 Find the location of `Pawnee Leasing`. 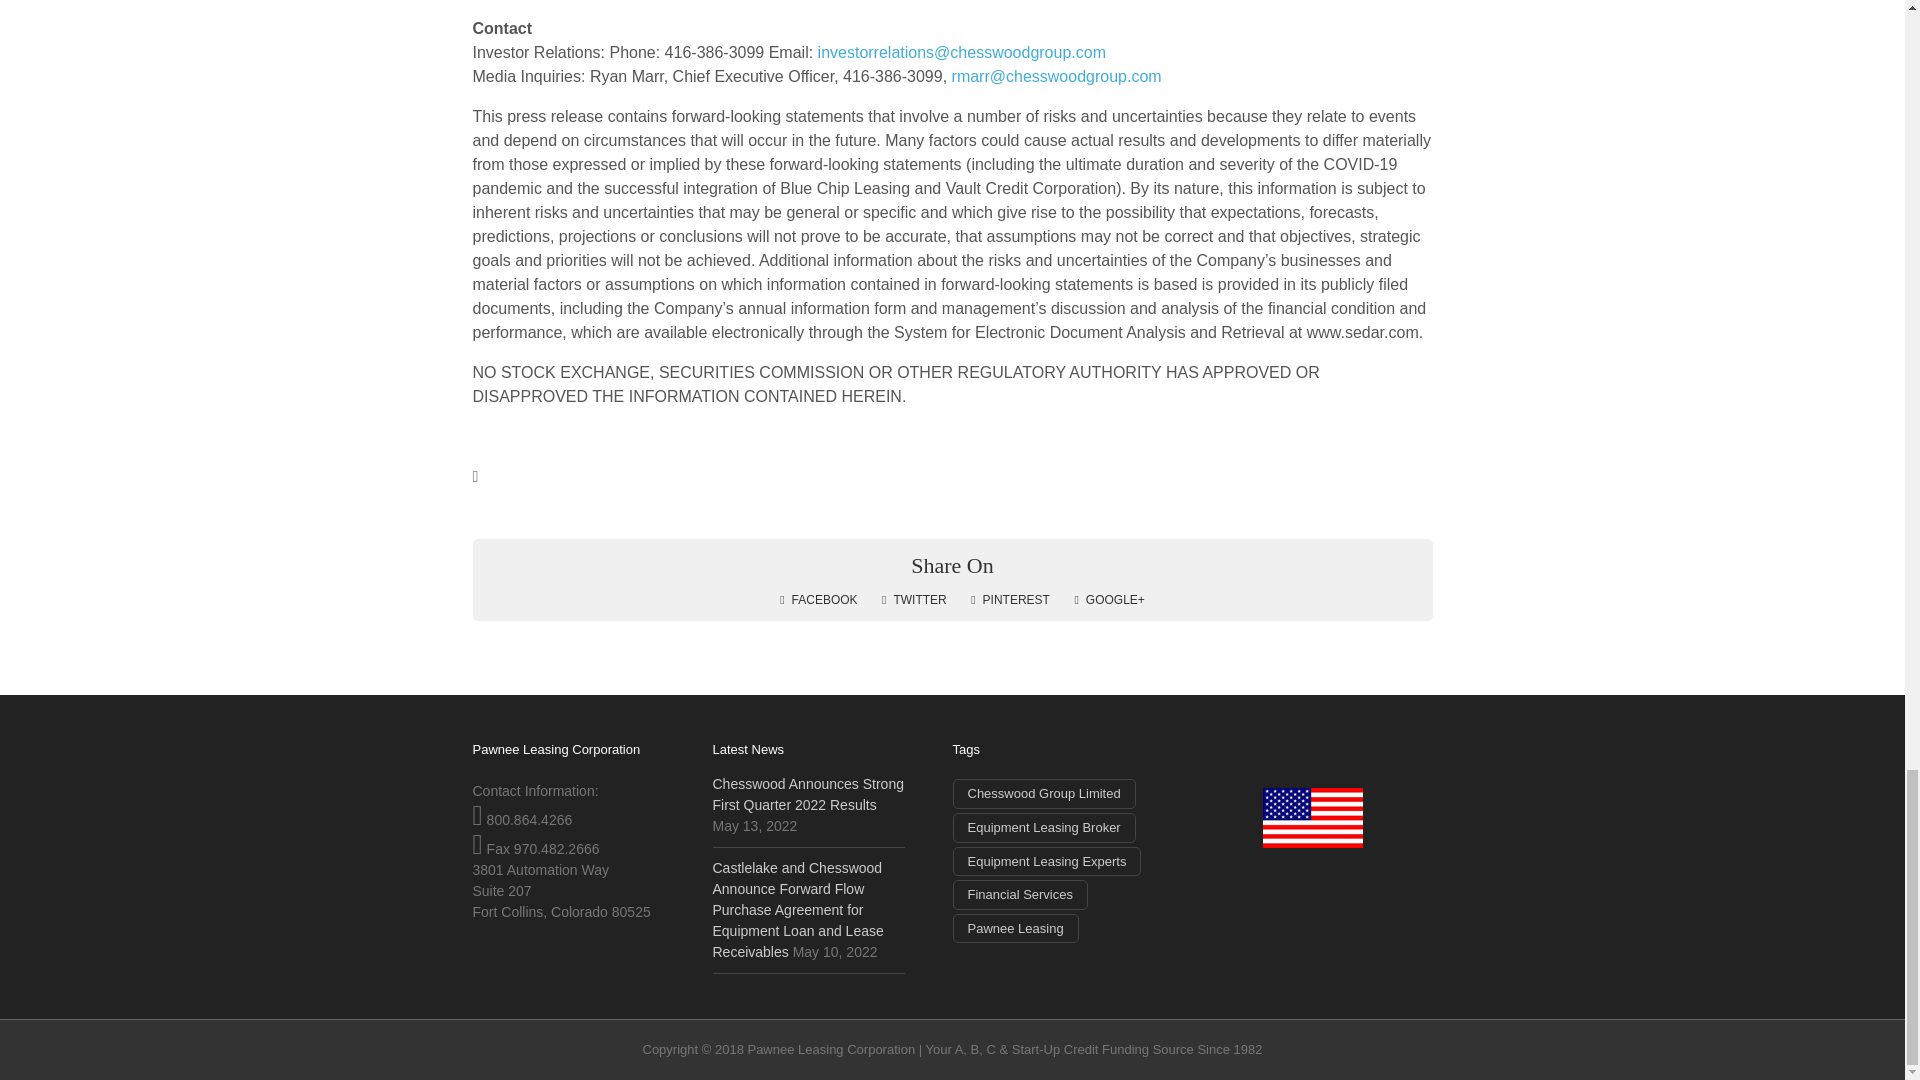

Pawnee Leasing is located at coordinates (1014, 928).